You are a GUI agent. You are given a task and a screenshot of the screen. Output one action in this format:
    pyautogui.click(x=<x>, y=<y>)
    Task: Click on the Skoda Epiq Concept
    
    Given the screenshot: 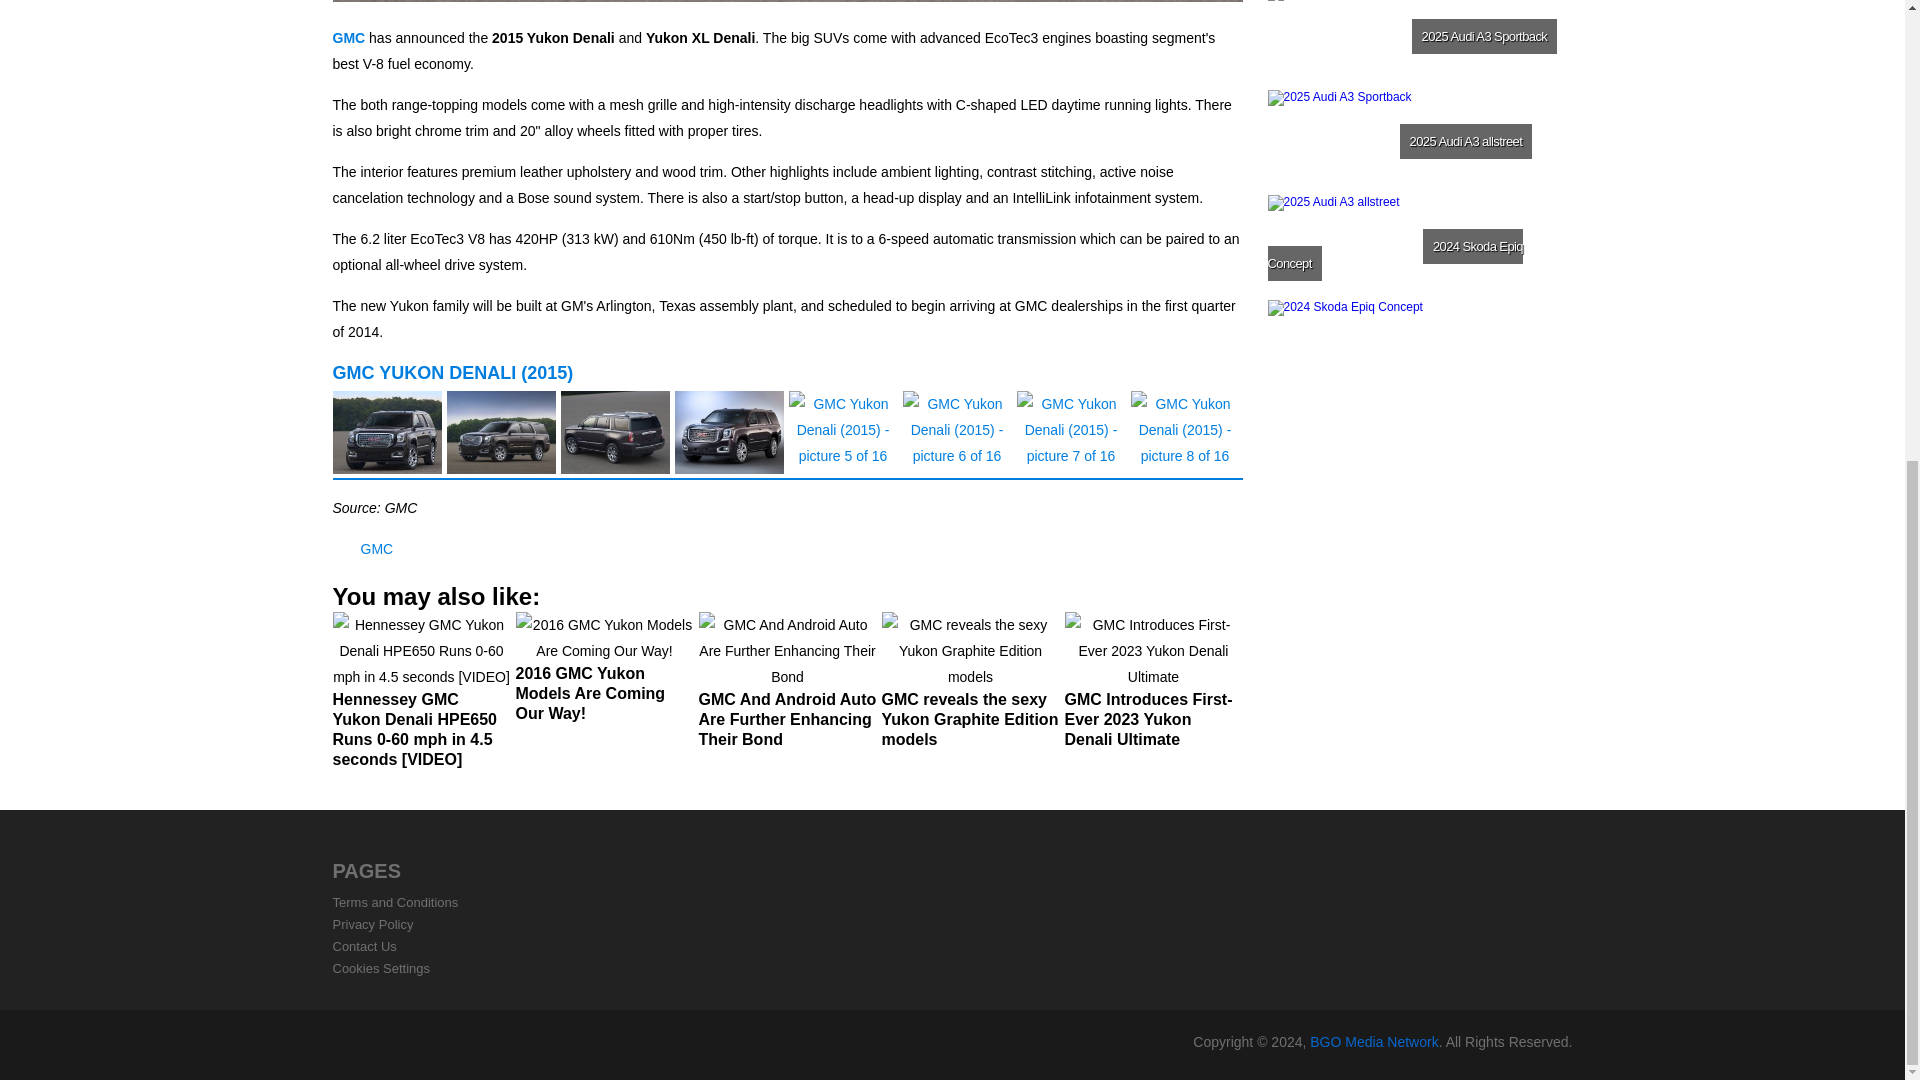 What is the action you would take?
    pyautogui.click(x=1418, y=348)
    